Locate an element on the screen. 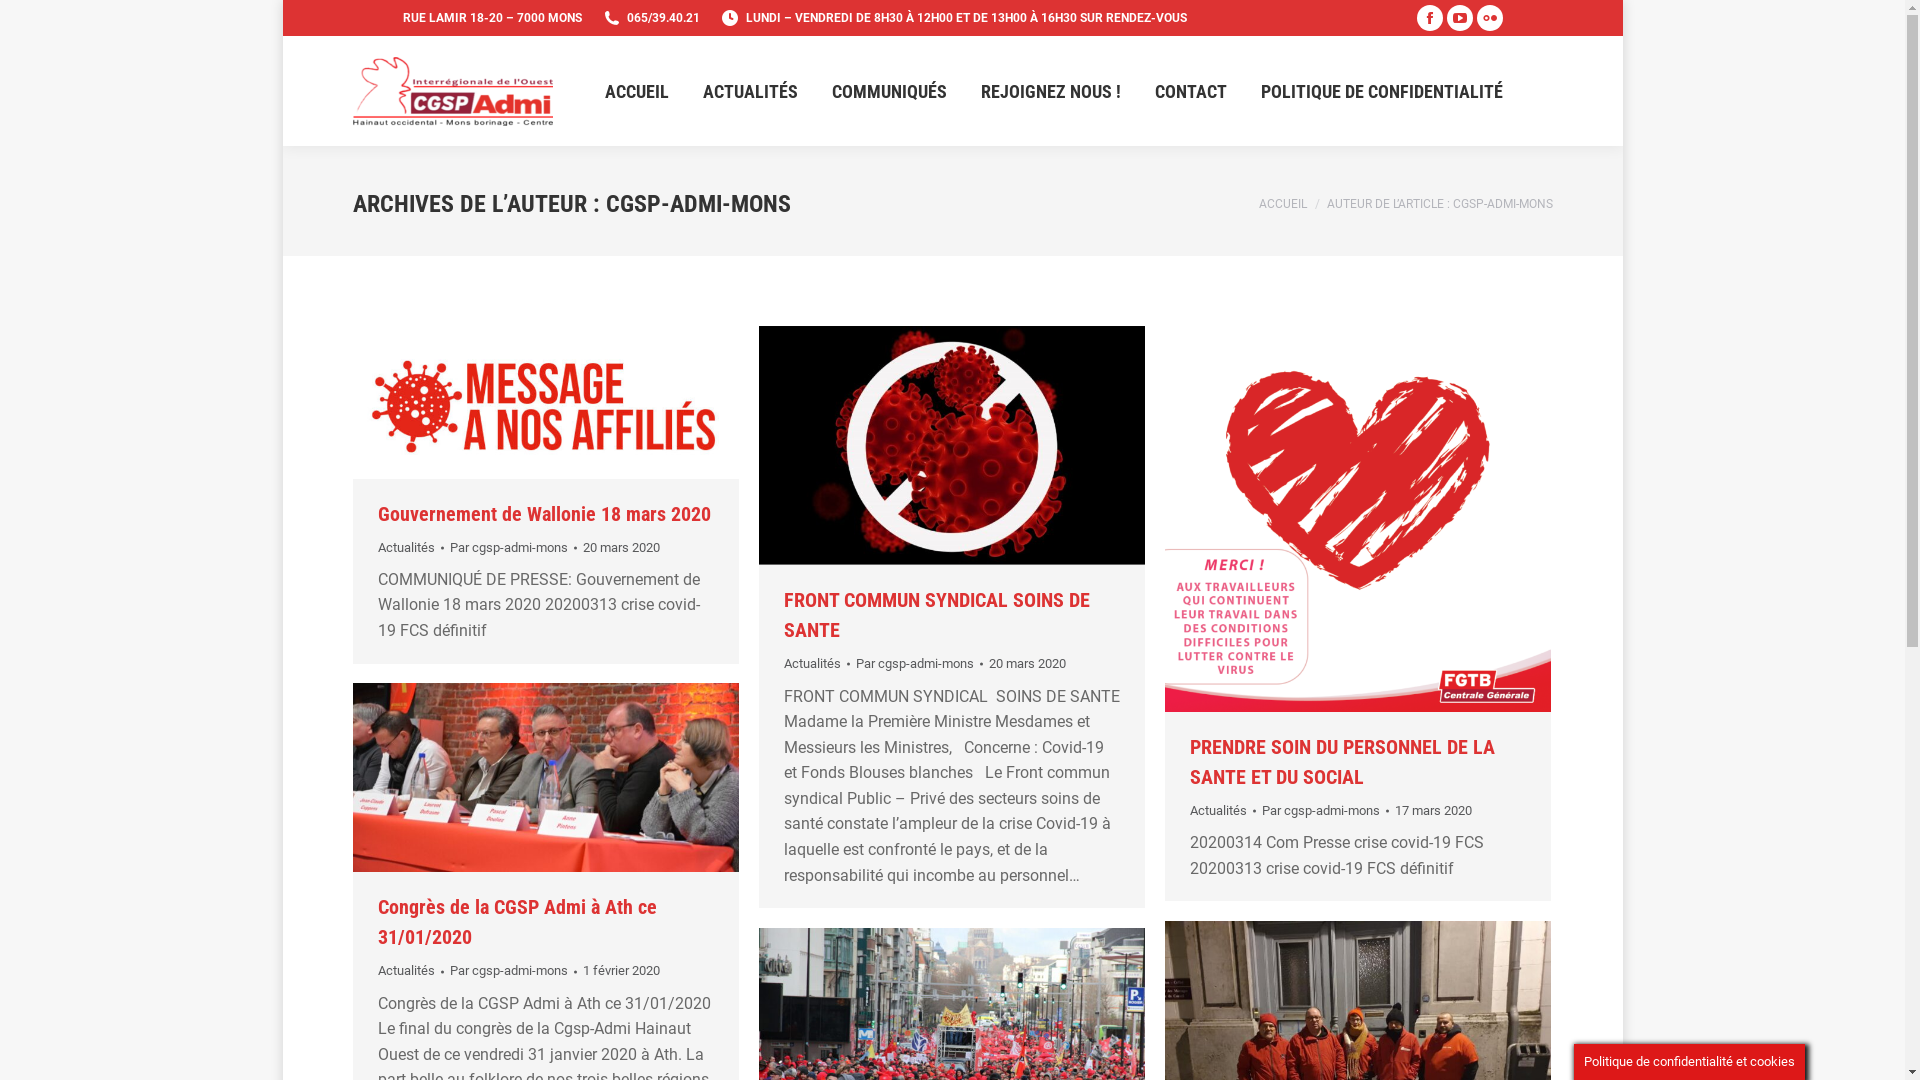 The width and height of the screenshot is (1920, 1080). Gouvernement de Wallonie 18 mars 2020 is located at coordinates (544, 514).